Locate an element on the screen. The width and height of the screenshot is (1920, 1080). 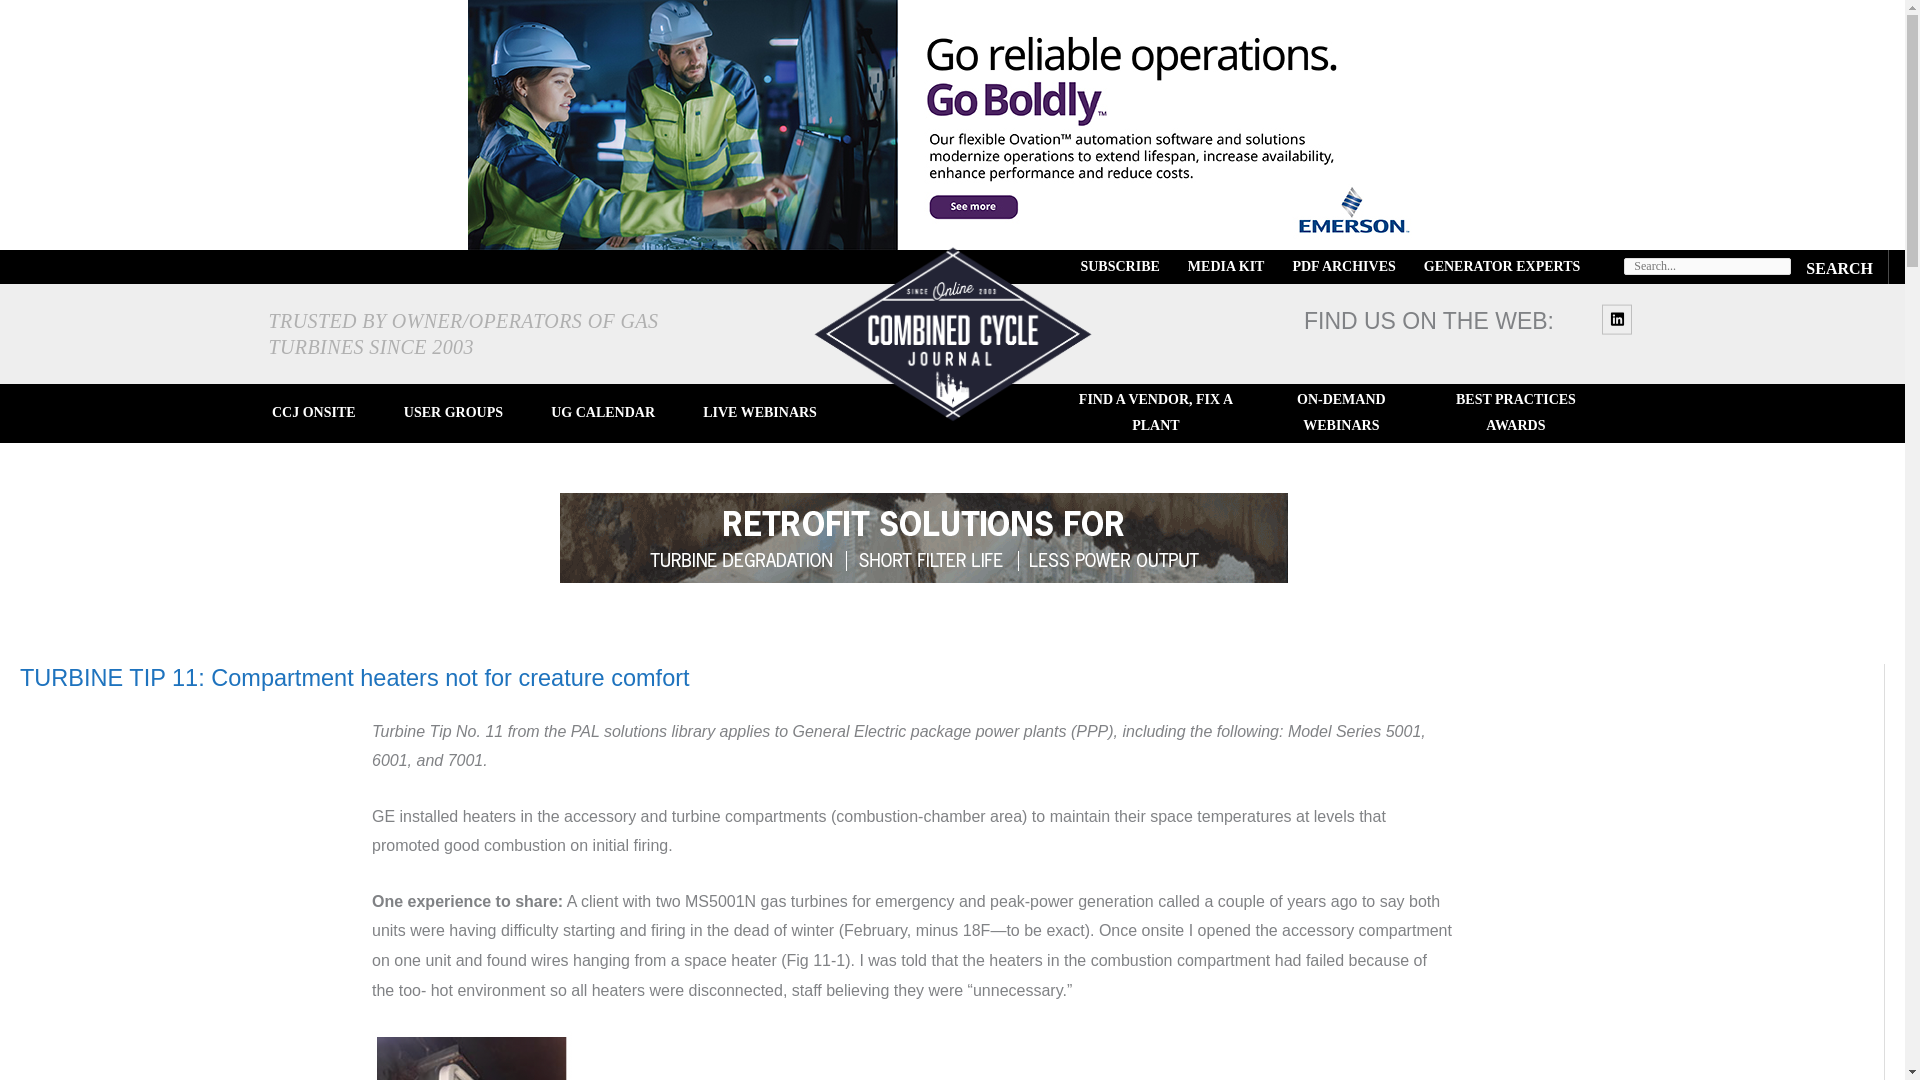
UG CALENDAR is located at coordinates (602, 413).